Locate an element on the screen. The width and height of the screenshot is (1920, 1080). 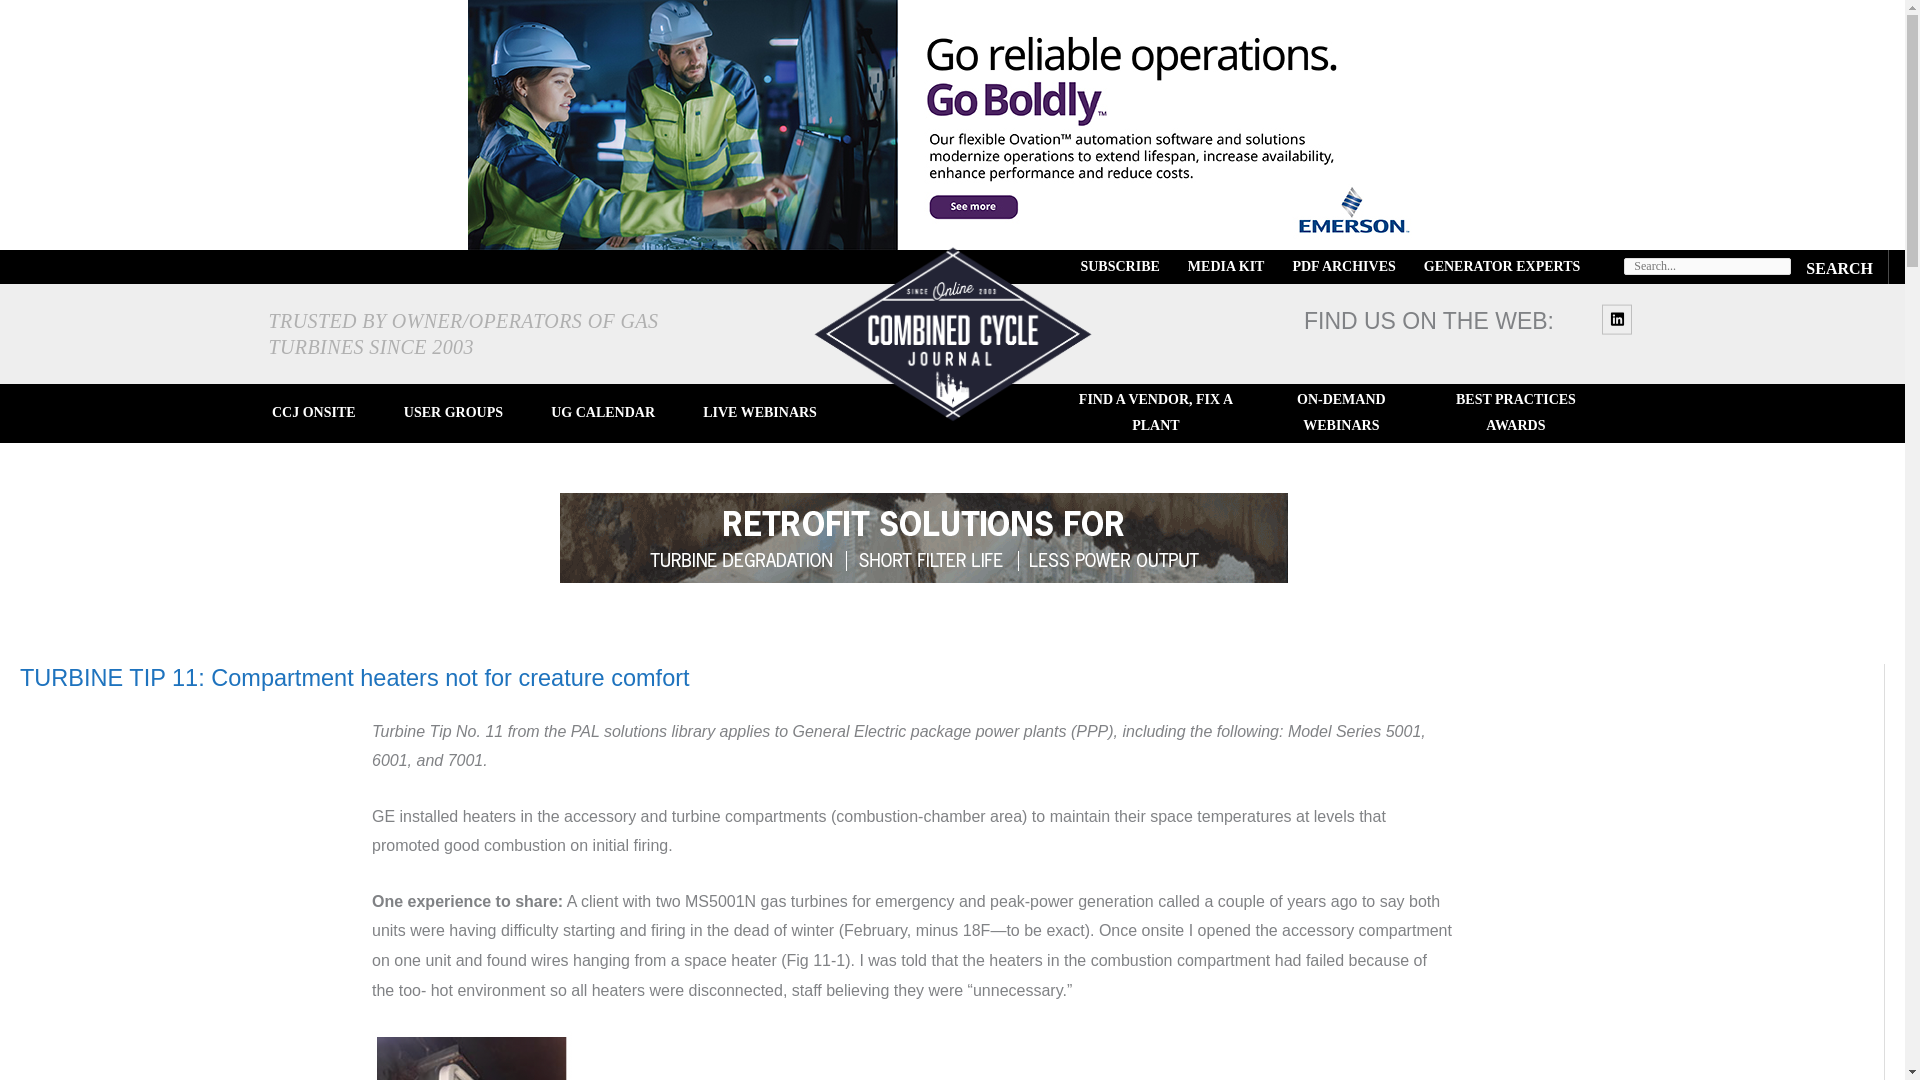
UG CALENDAR is located at coordinates (602, 413).